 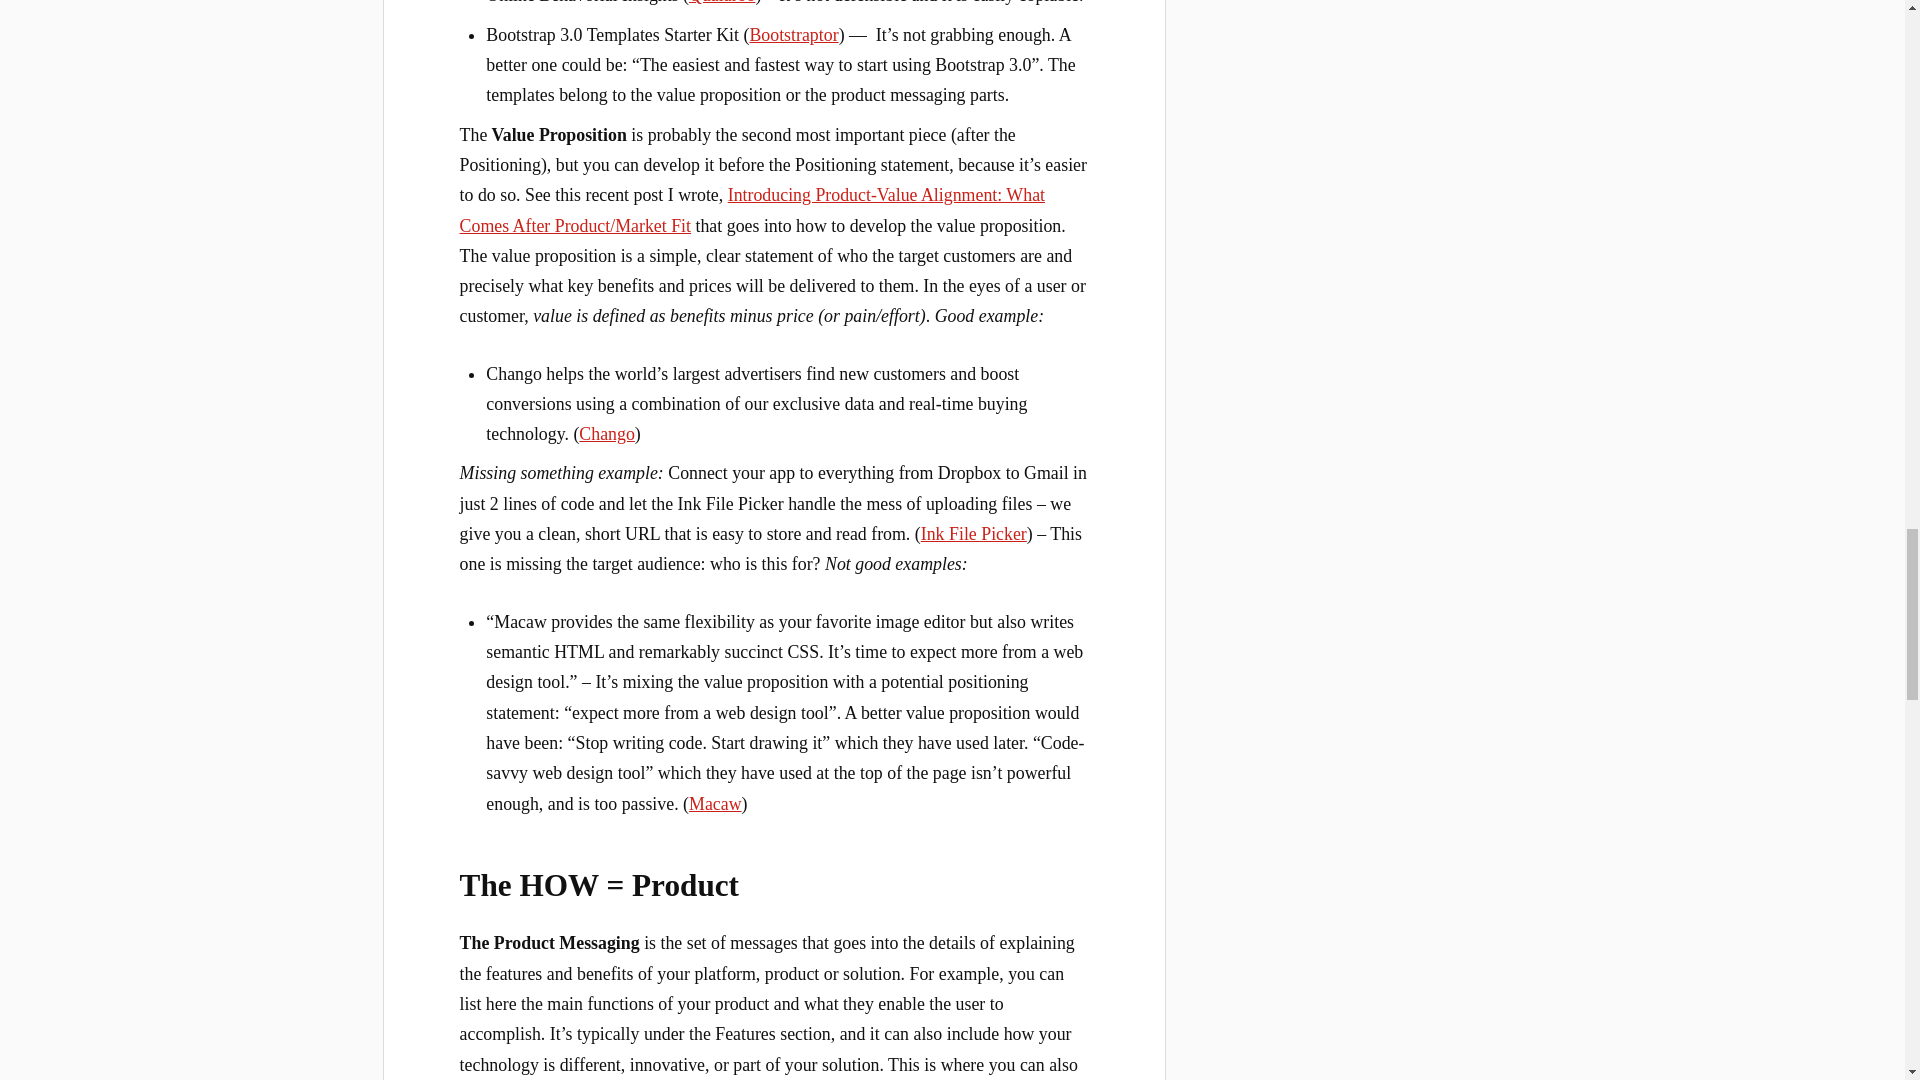 I want to click on Chango, so click(x=607, y=434).